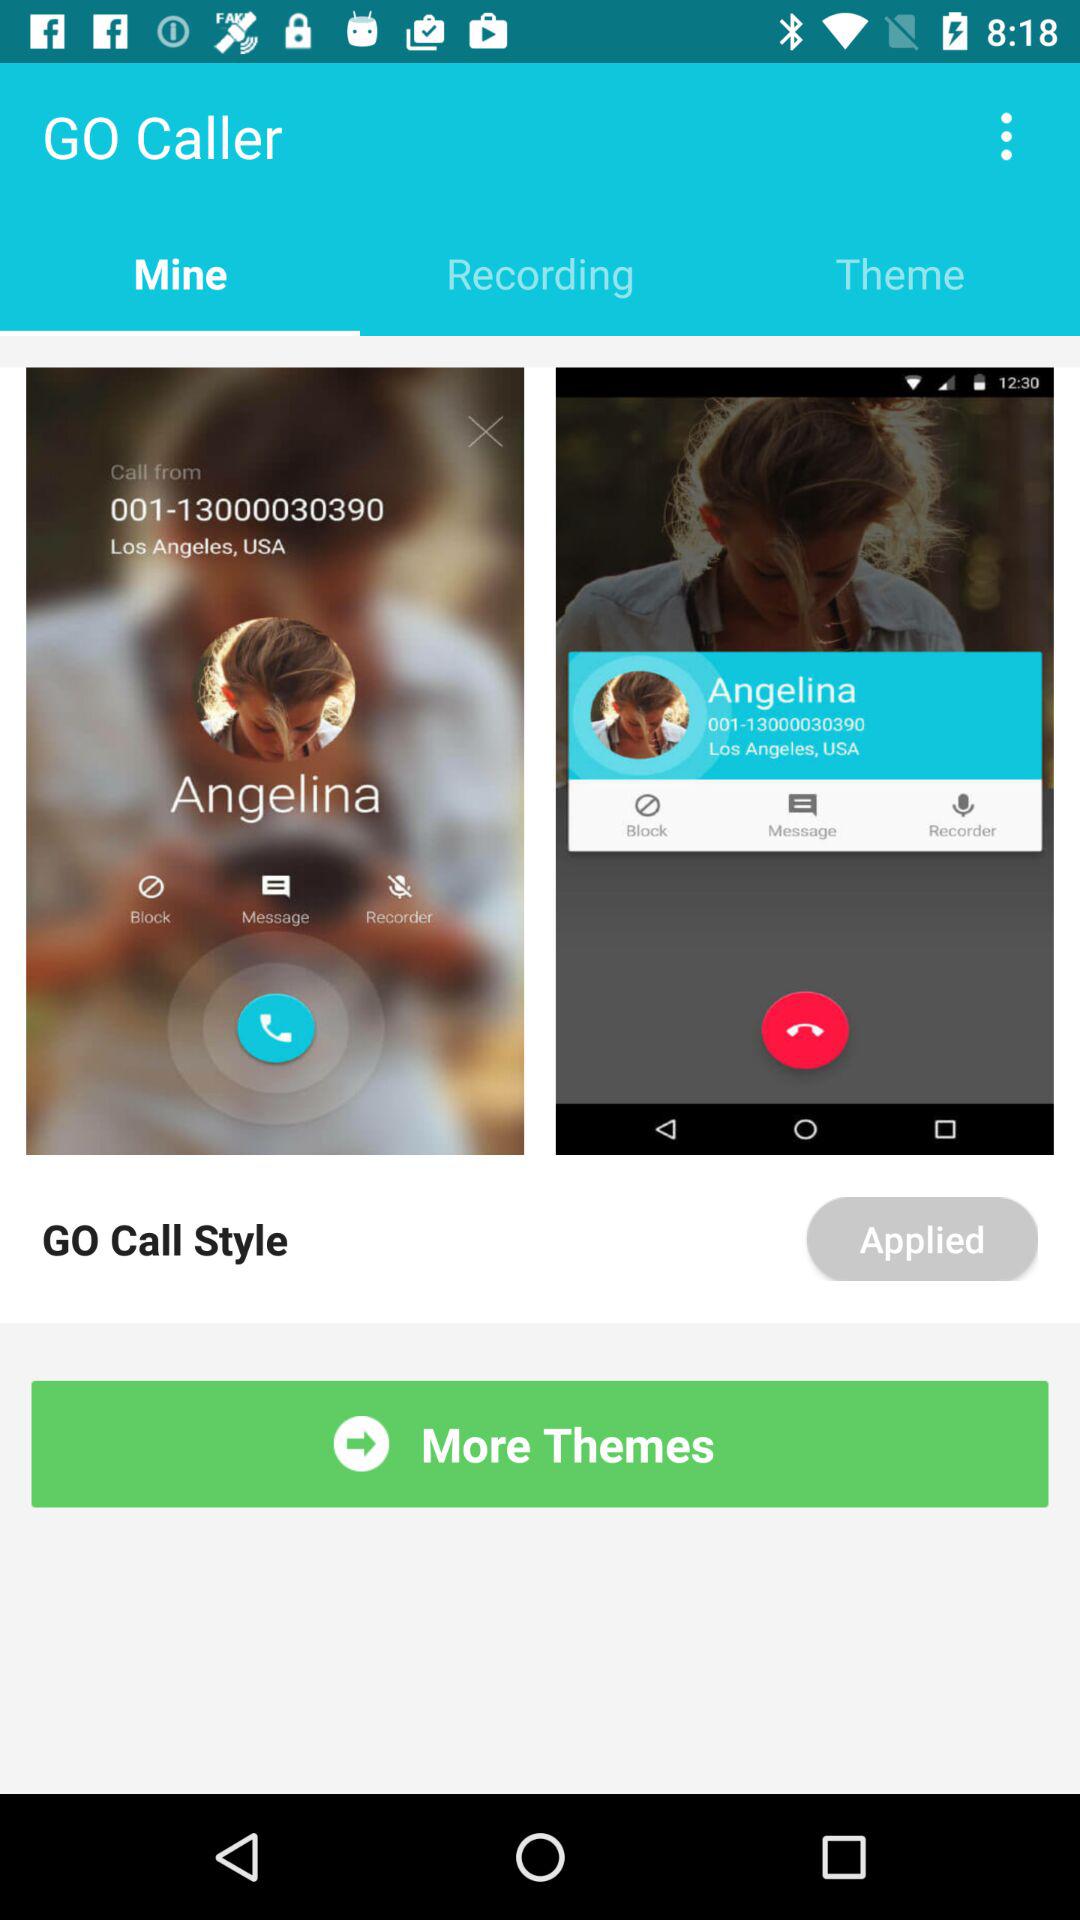 The height and width of the screenshot is (1920, 1080). What do you see at coordinates (540, 351) in the screenshot?
I see `turn on icon below mine icon` at bounding box center [540, 351].